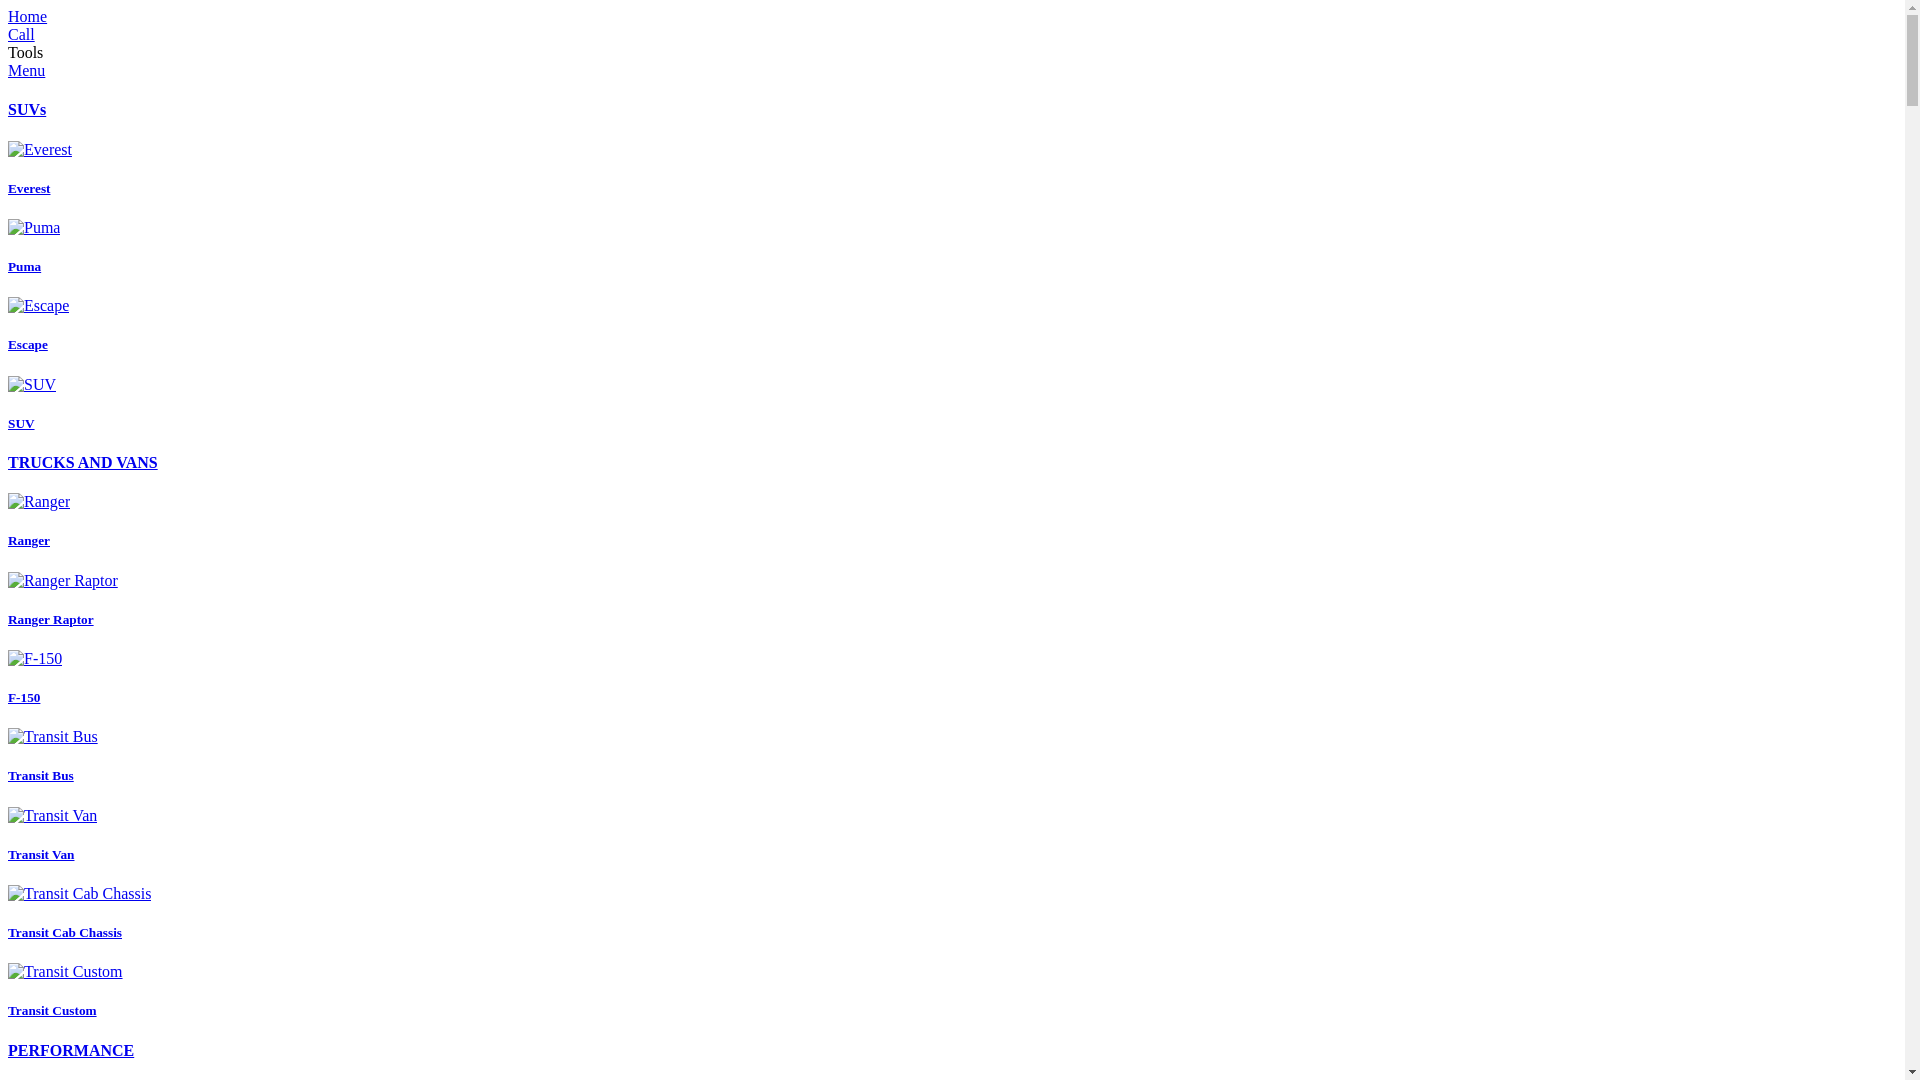 This screenshot has width=1920, height=1080. Describe the element at coordinates (952, 247) in the screenshot. I see `Puma` at that location.